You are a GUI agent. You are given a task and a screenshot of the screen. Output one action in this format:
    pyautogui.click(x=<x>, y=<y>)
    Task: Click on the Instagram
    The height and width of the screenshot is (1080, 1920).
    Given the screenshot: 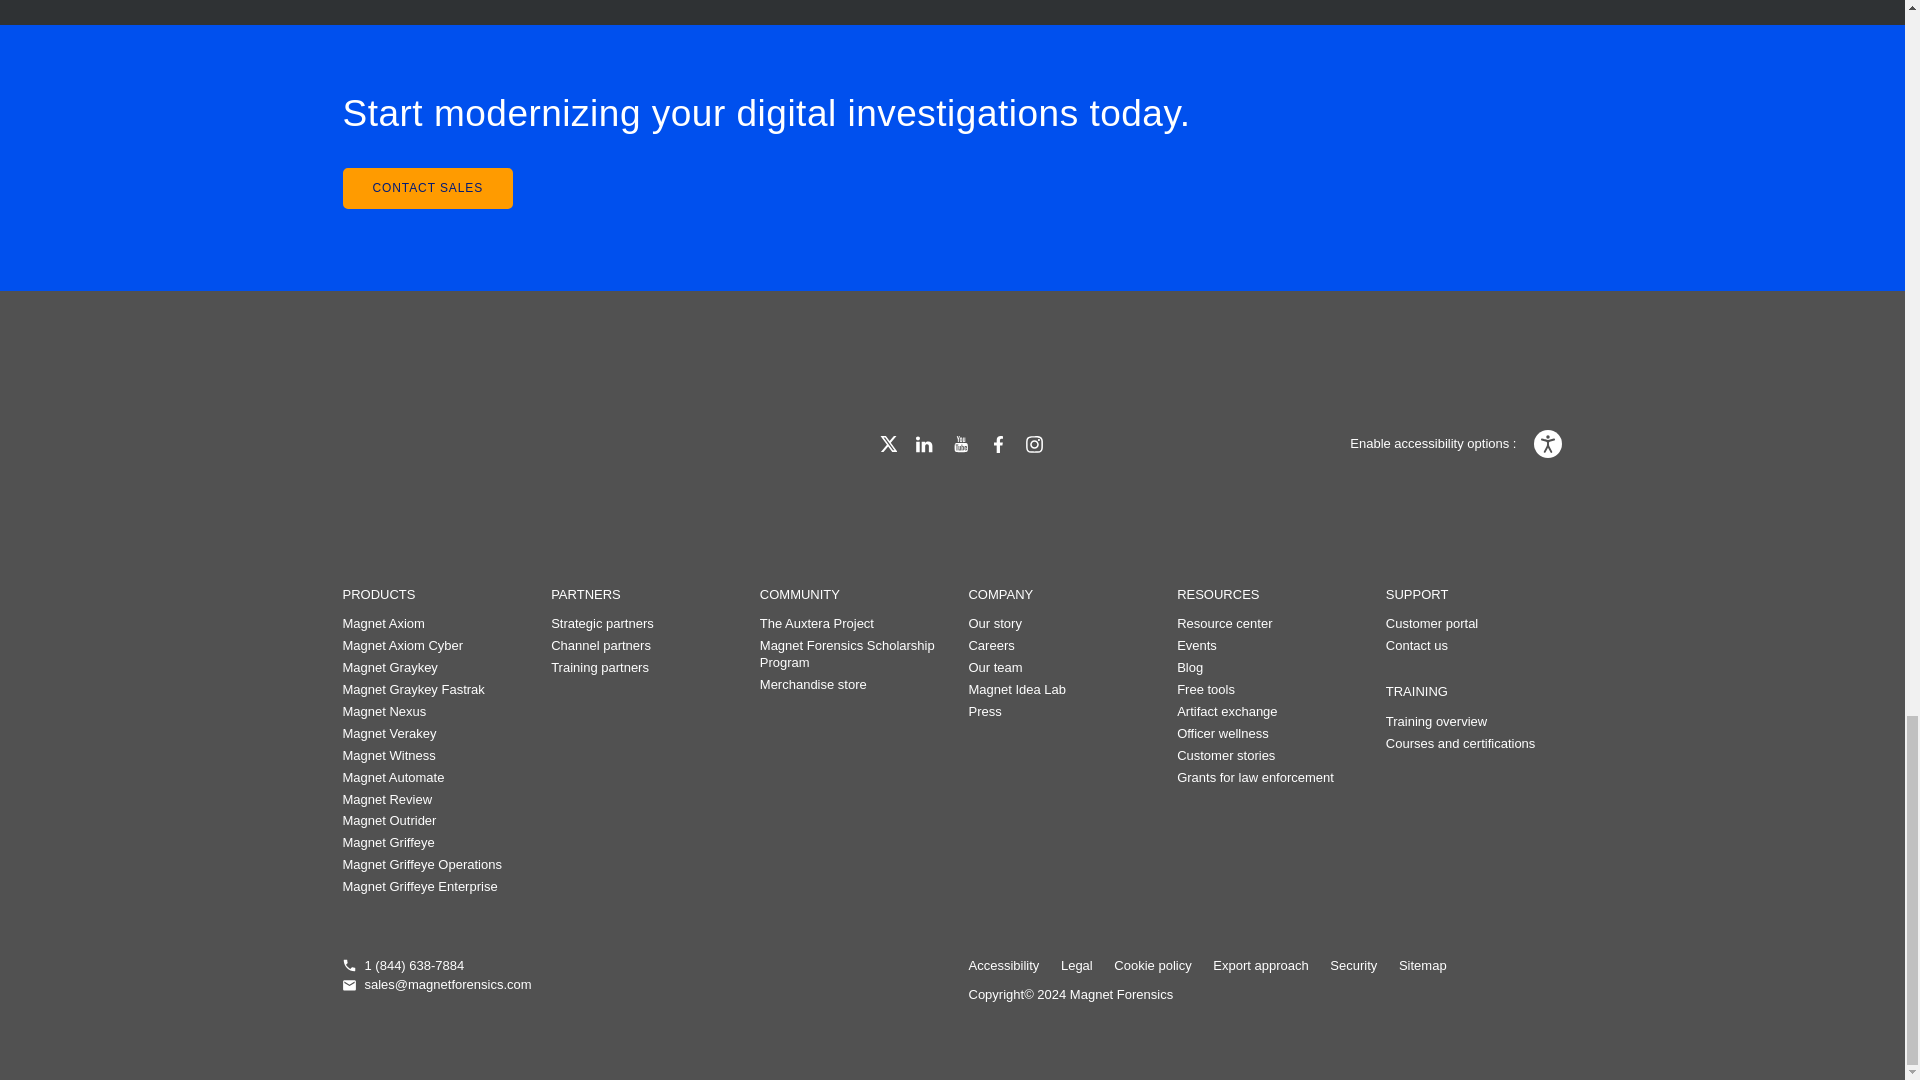 What is the action you would take?
    pyautogui.click(x=1034, y=444)
    